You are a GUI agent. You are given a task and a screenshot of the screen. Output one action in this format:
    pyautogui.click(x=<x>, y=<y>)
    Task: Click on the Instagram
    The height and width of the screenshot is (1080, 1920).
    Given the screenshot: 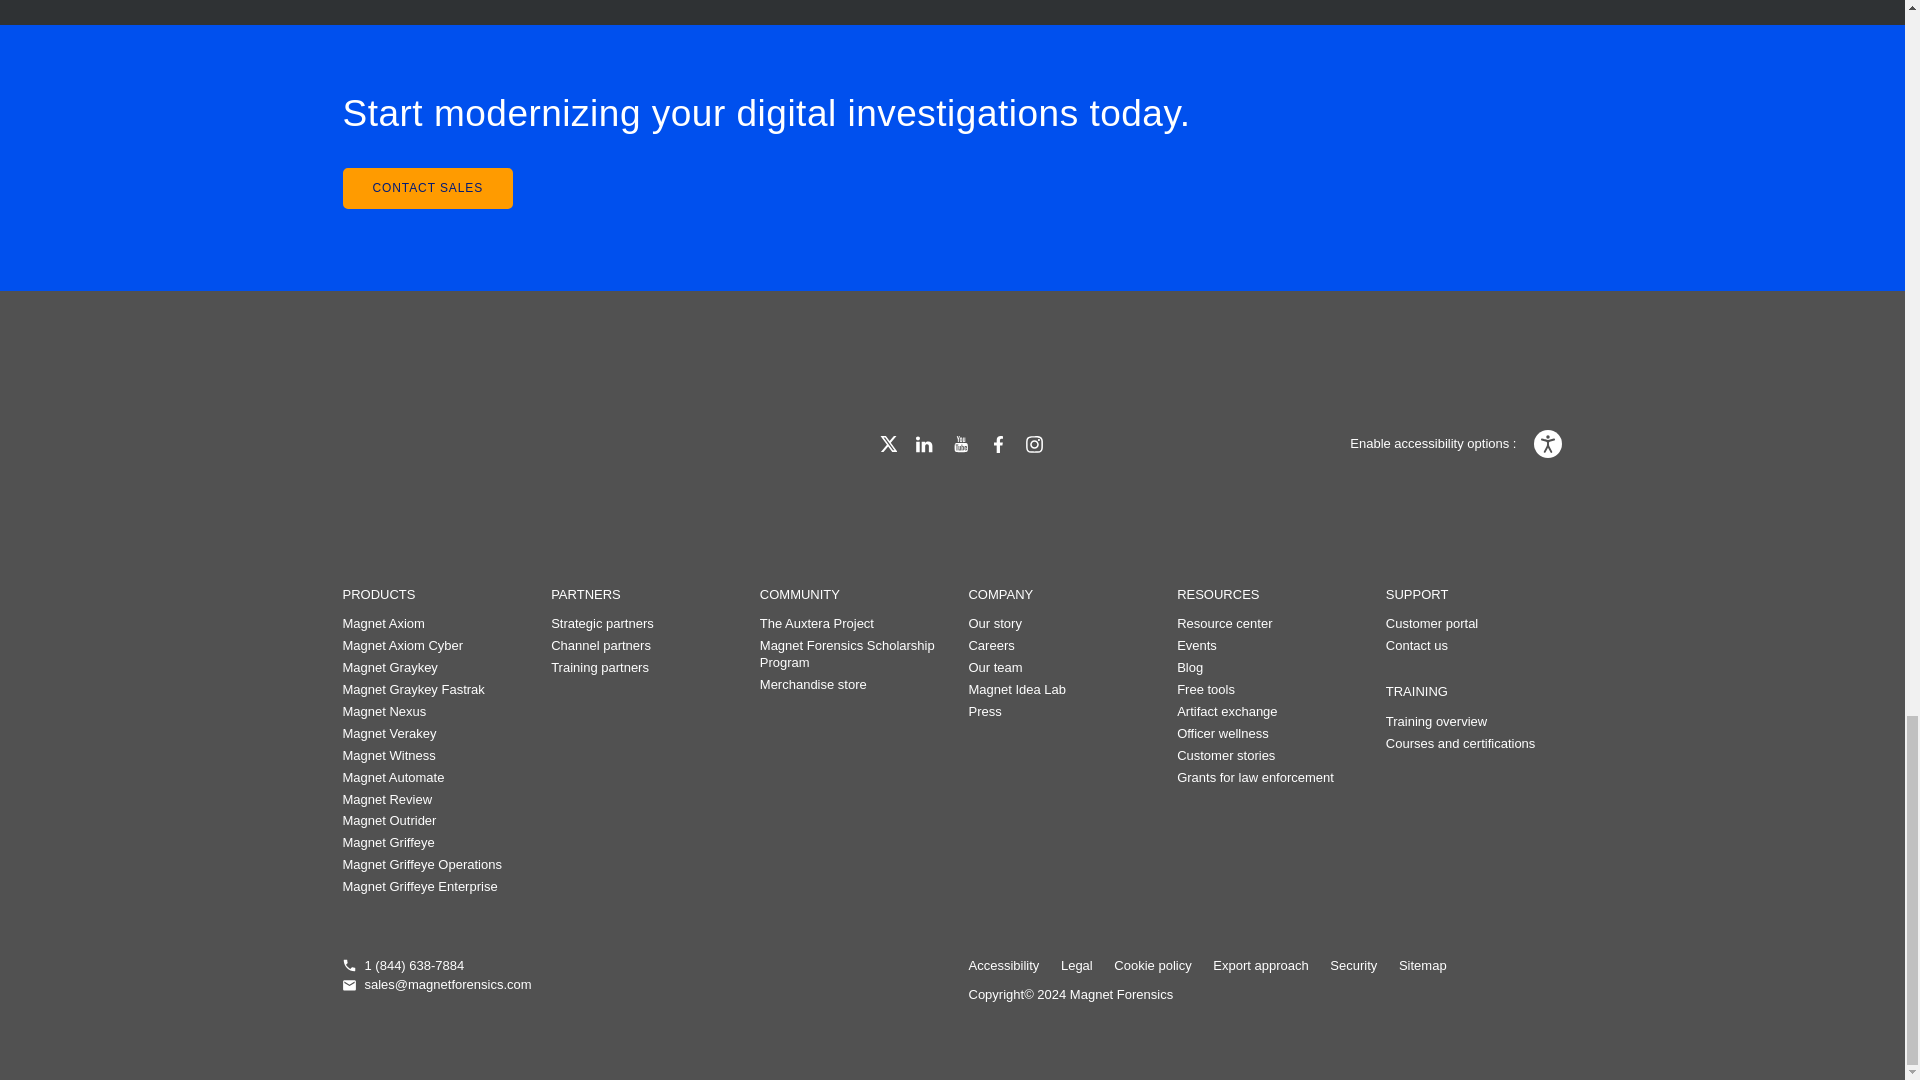 What is the action you would take?
    pyautogui.click(x=1034, y=444)
    